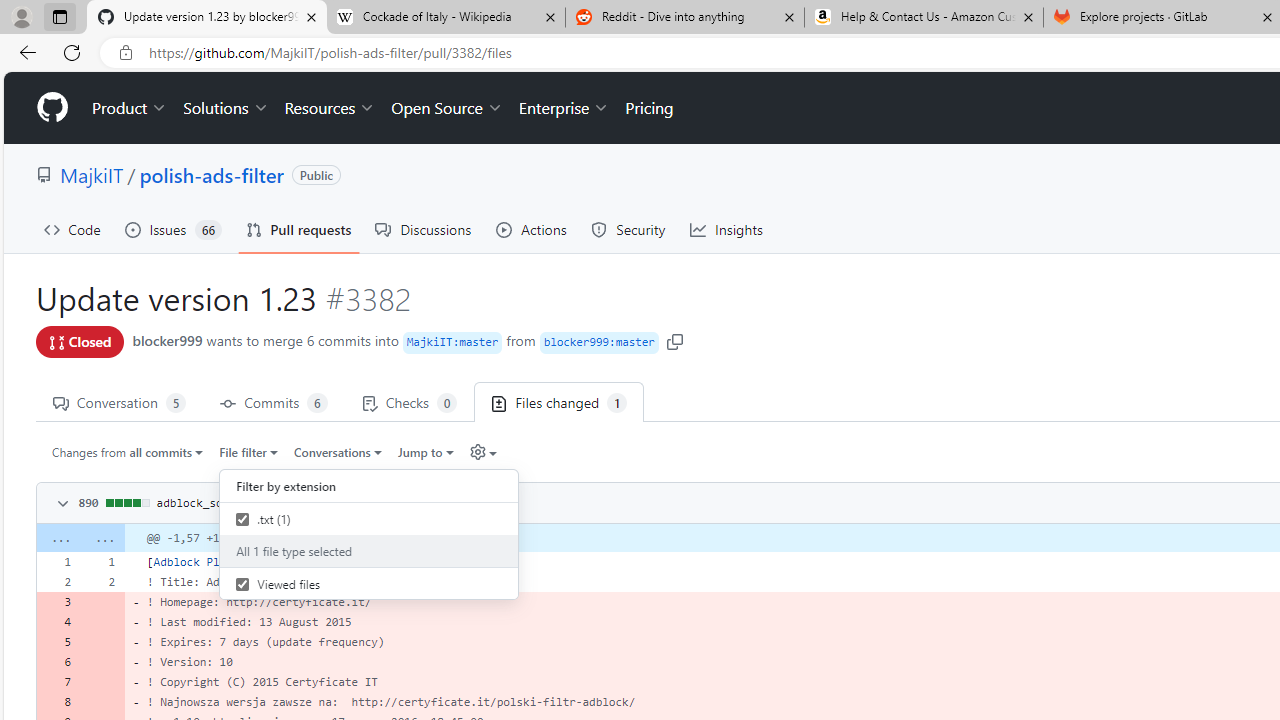 The height and width of the screenshot is (720, 1280). Describe the element at coordinates (102, 538) in the screenshot. I see `...` at that location.